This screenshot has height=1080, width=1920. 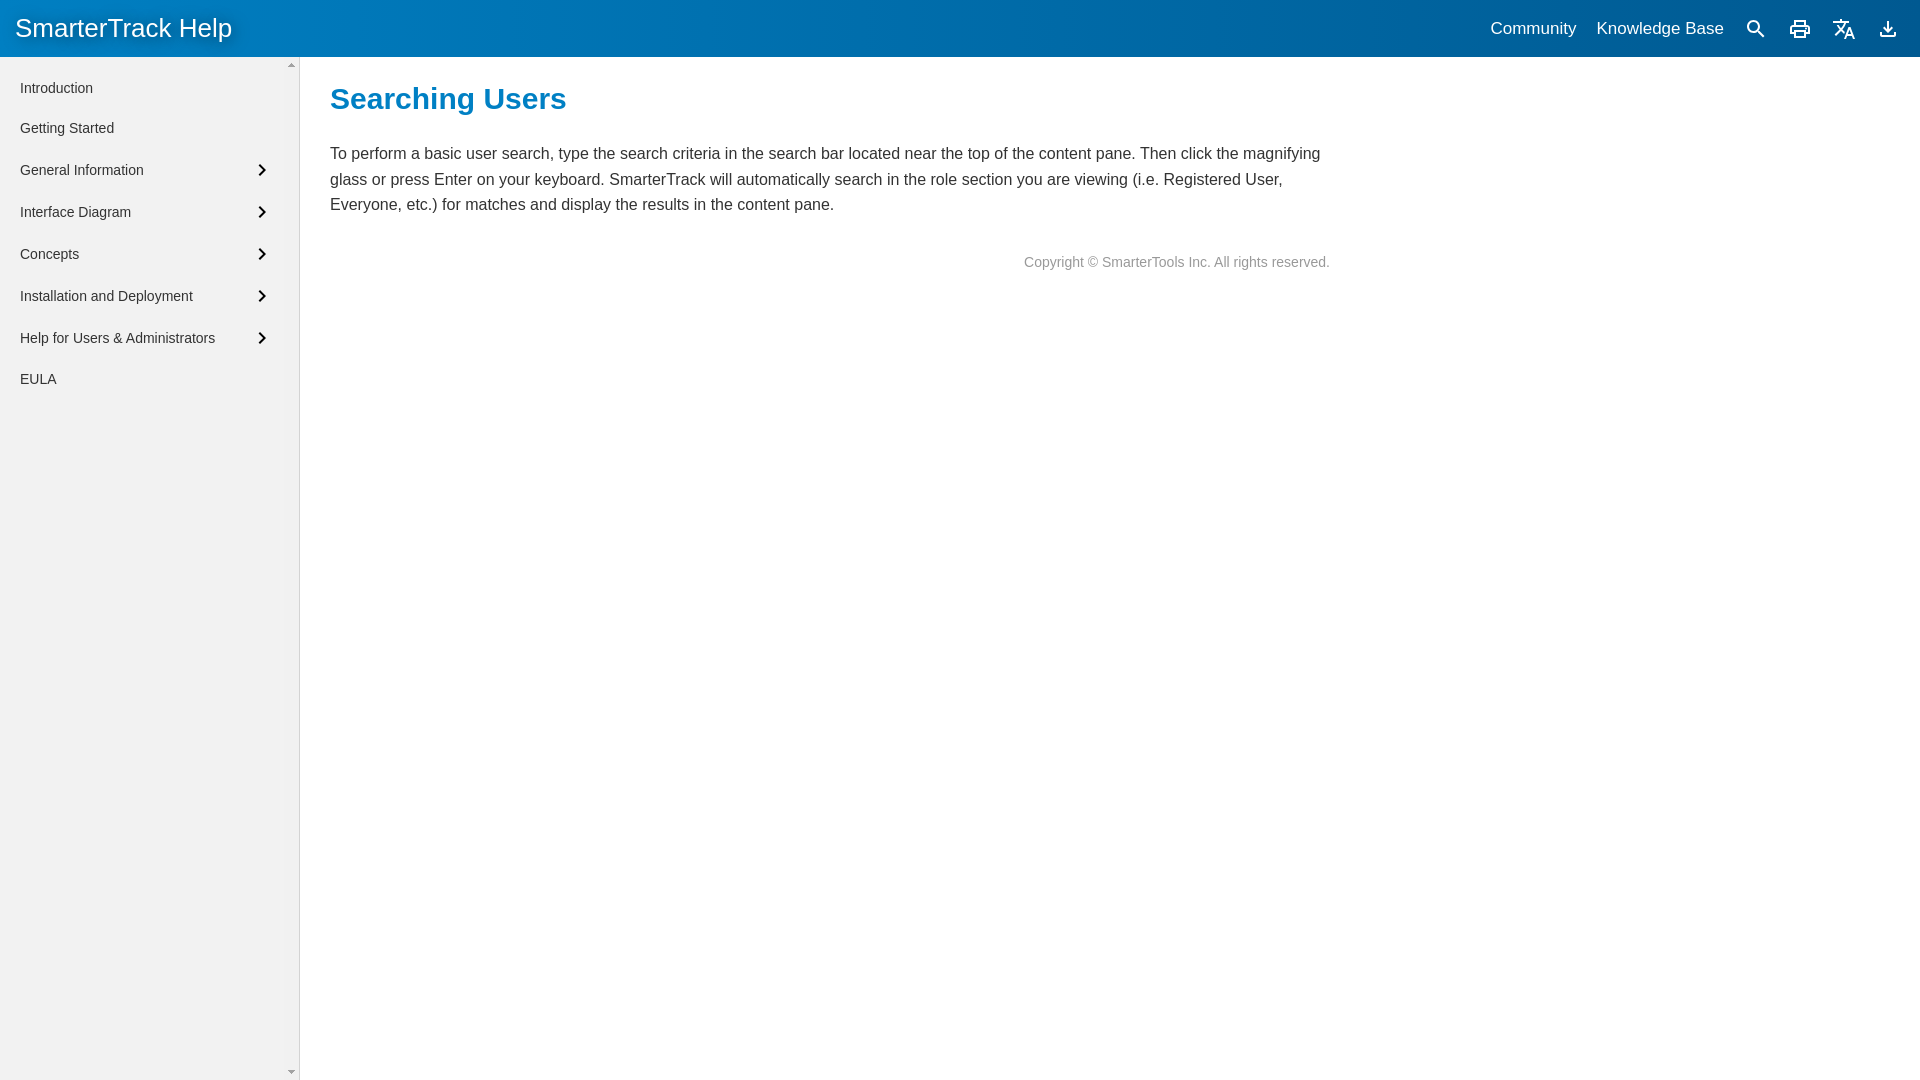 What do you see at coordinates (146, 253) in the screenshot?
I see `Concepts` at bounding box center [146, 253].